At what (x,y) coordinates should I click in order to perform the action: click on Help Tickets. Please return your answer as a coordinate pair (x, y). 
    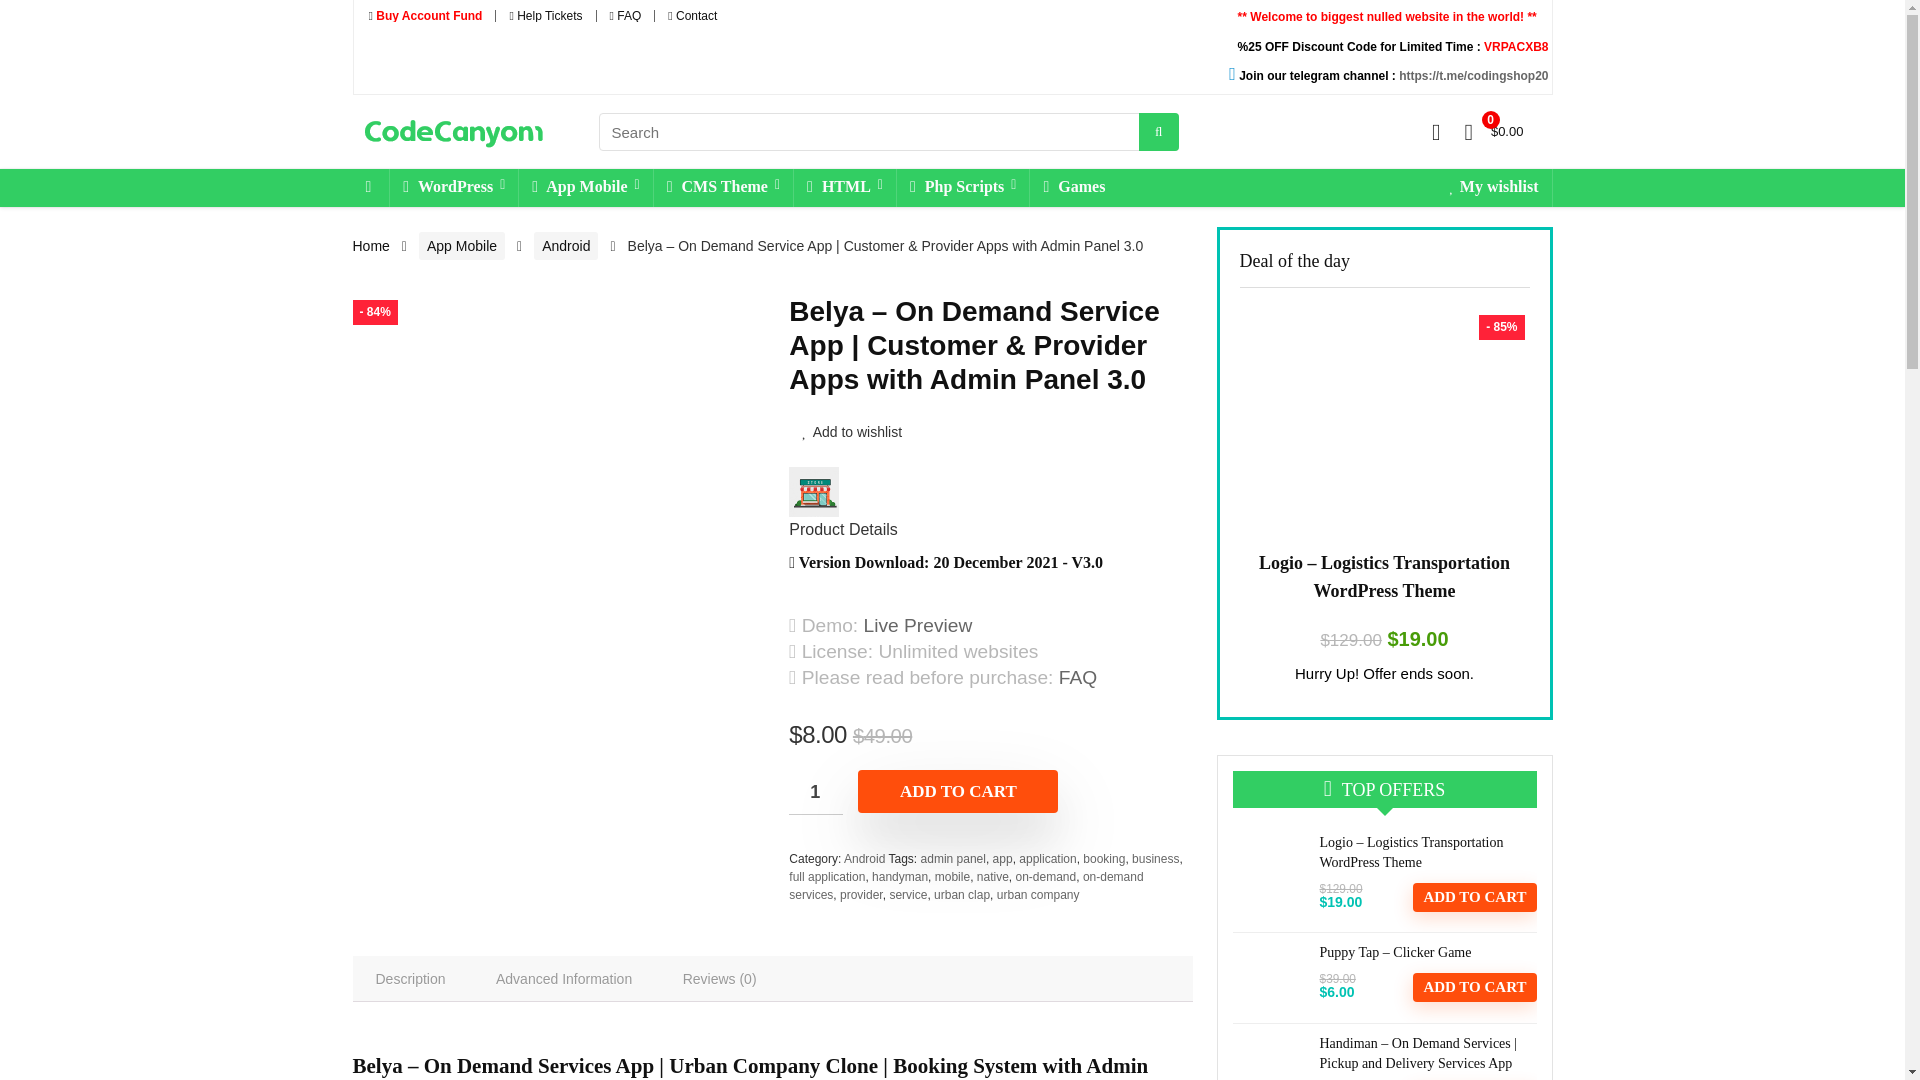
    Looking at the image, I should click on (544, 15).